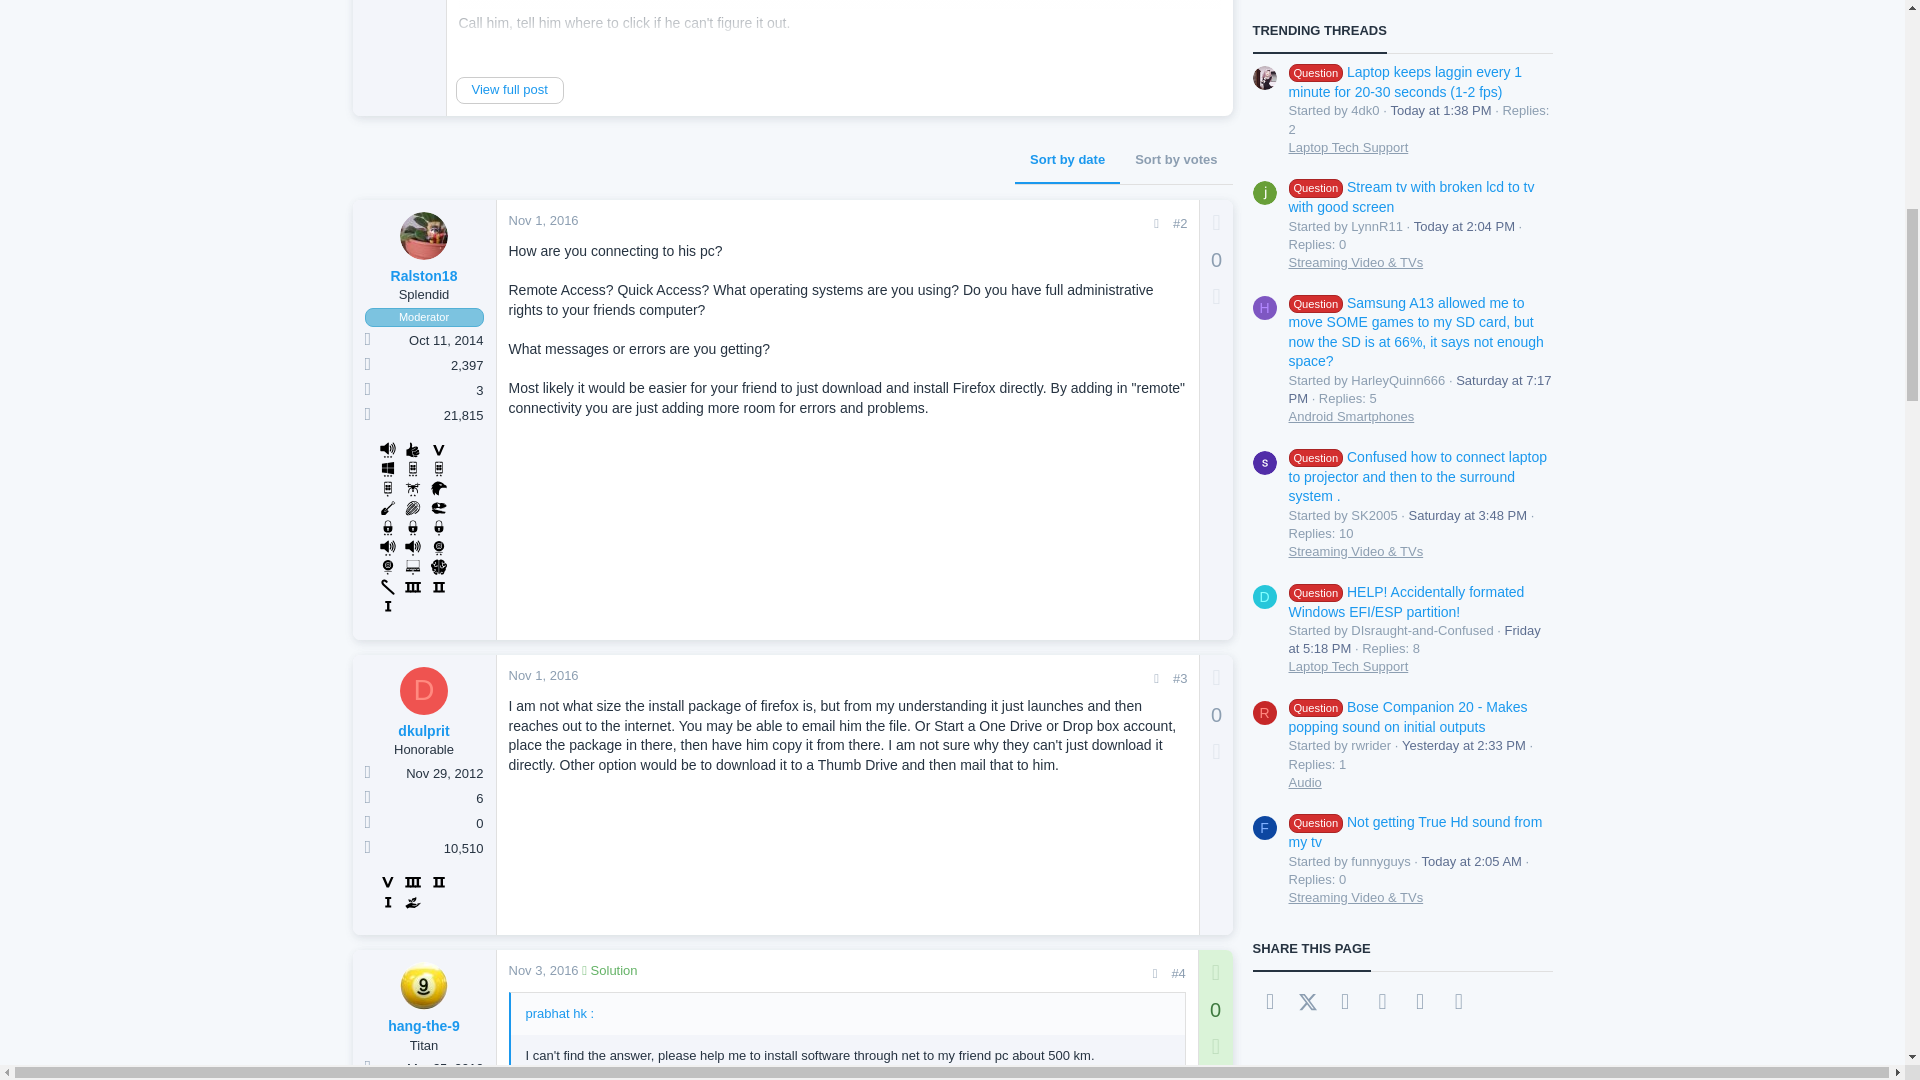  Describe the element at coordinates (542, 675) in the screenshot. I see `Nov 1, 2016 at 4:11 PM` at that location.